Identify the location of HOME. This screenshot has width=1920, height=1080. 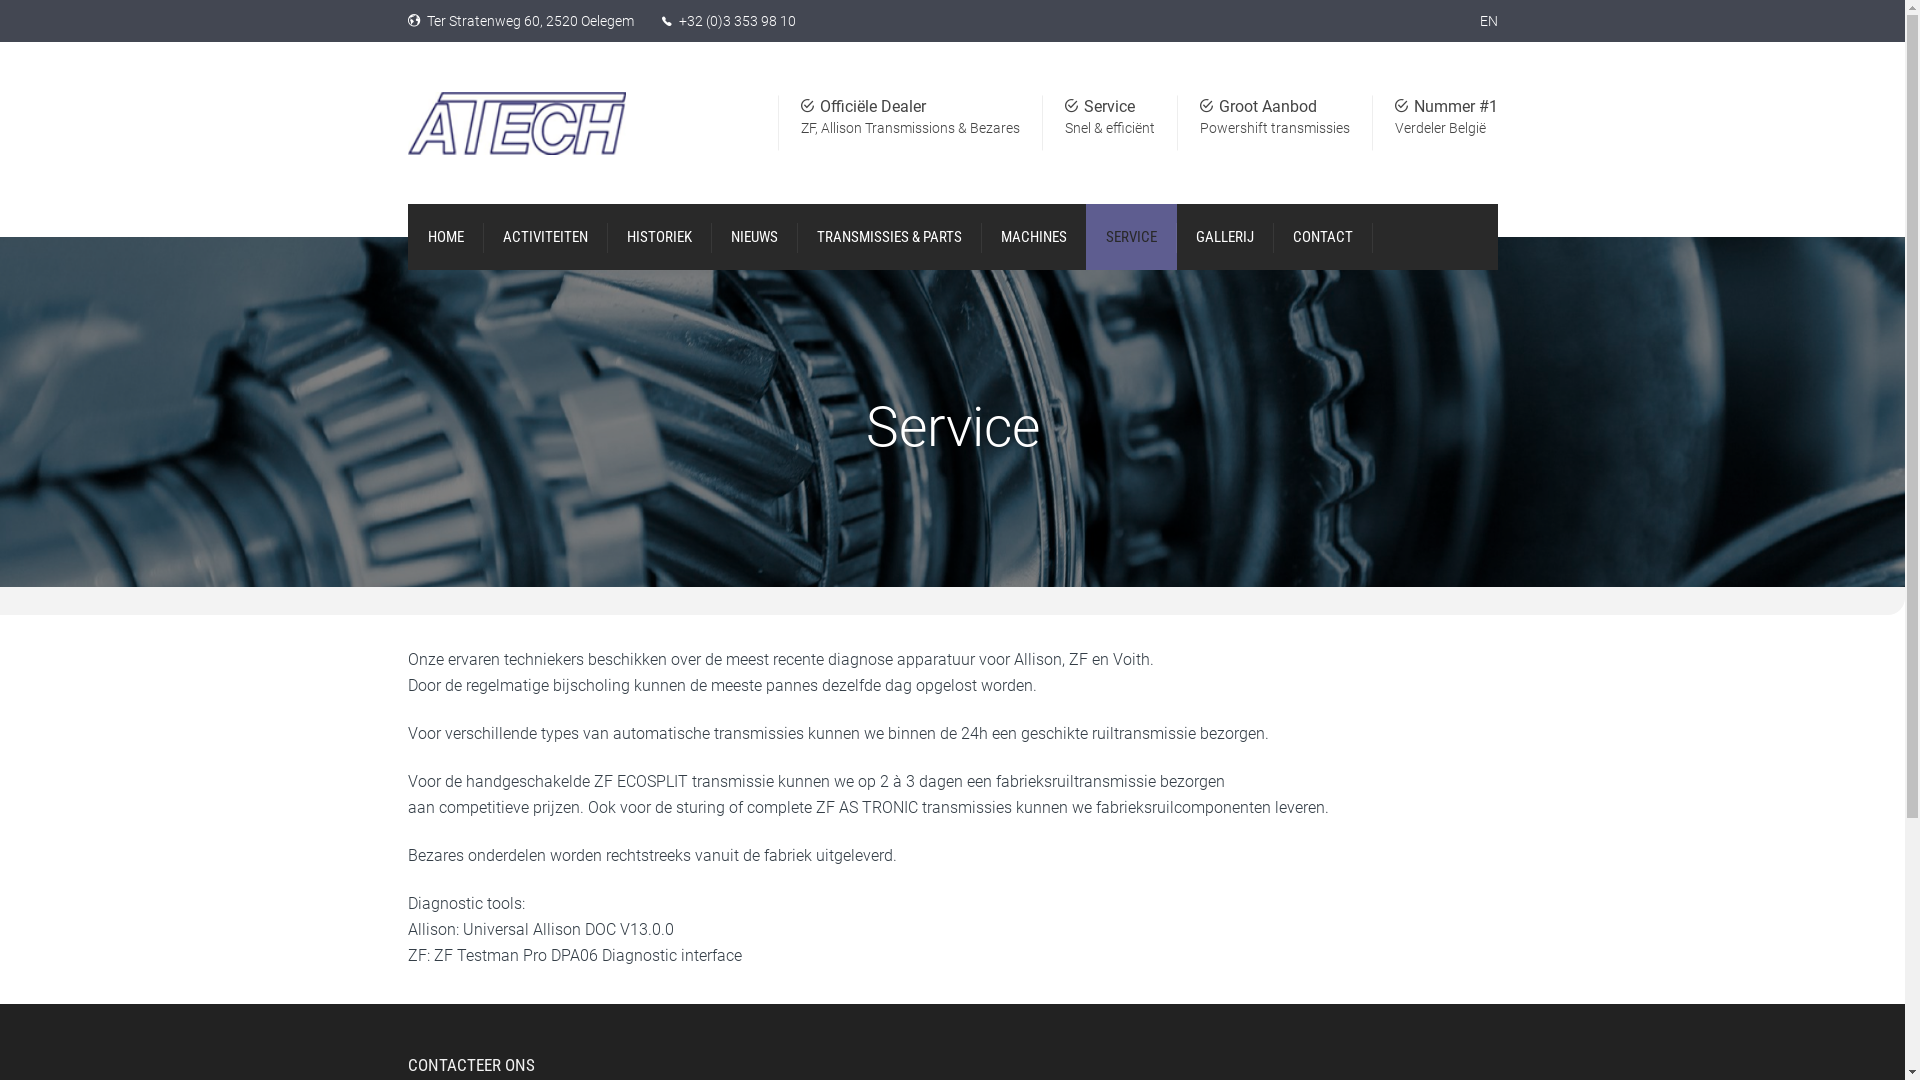
(446, 237).